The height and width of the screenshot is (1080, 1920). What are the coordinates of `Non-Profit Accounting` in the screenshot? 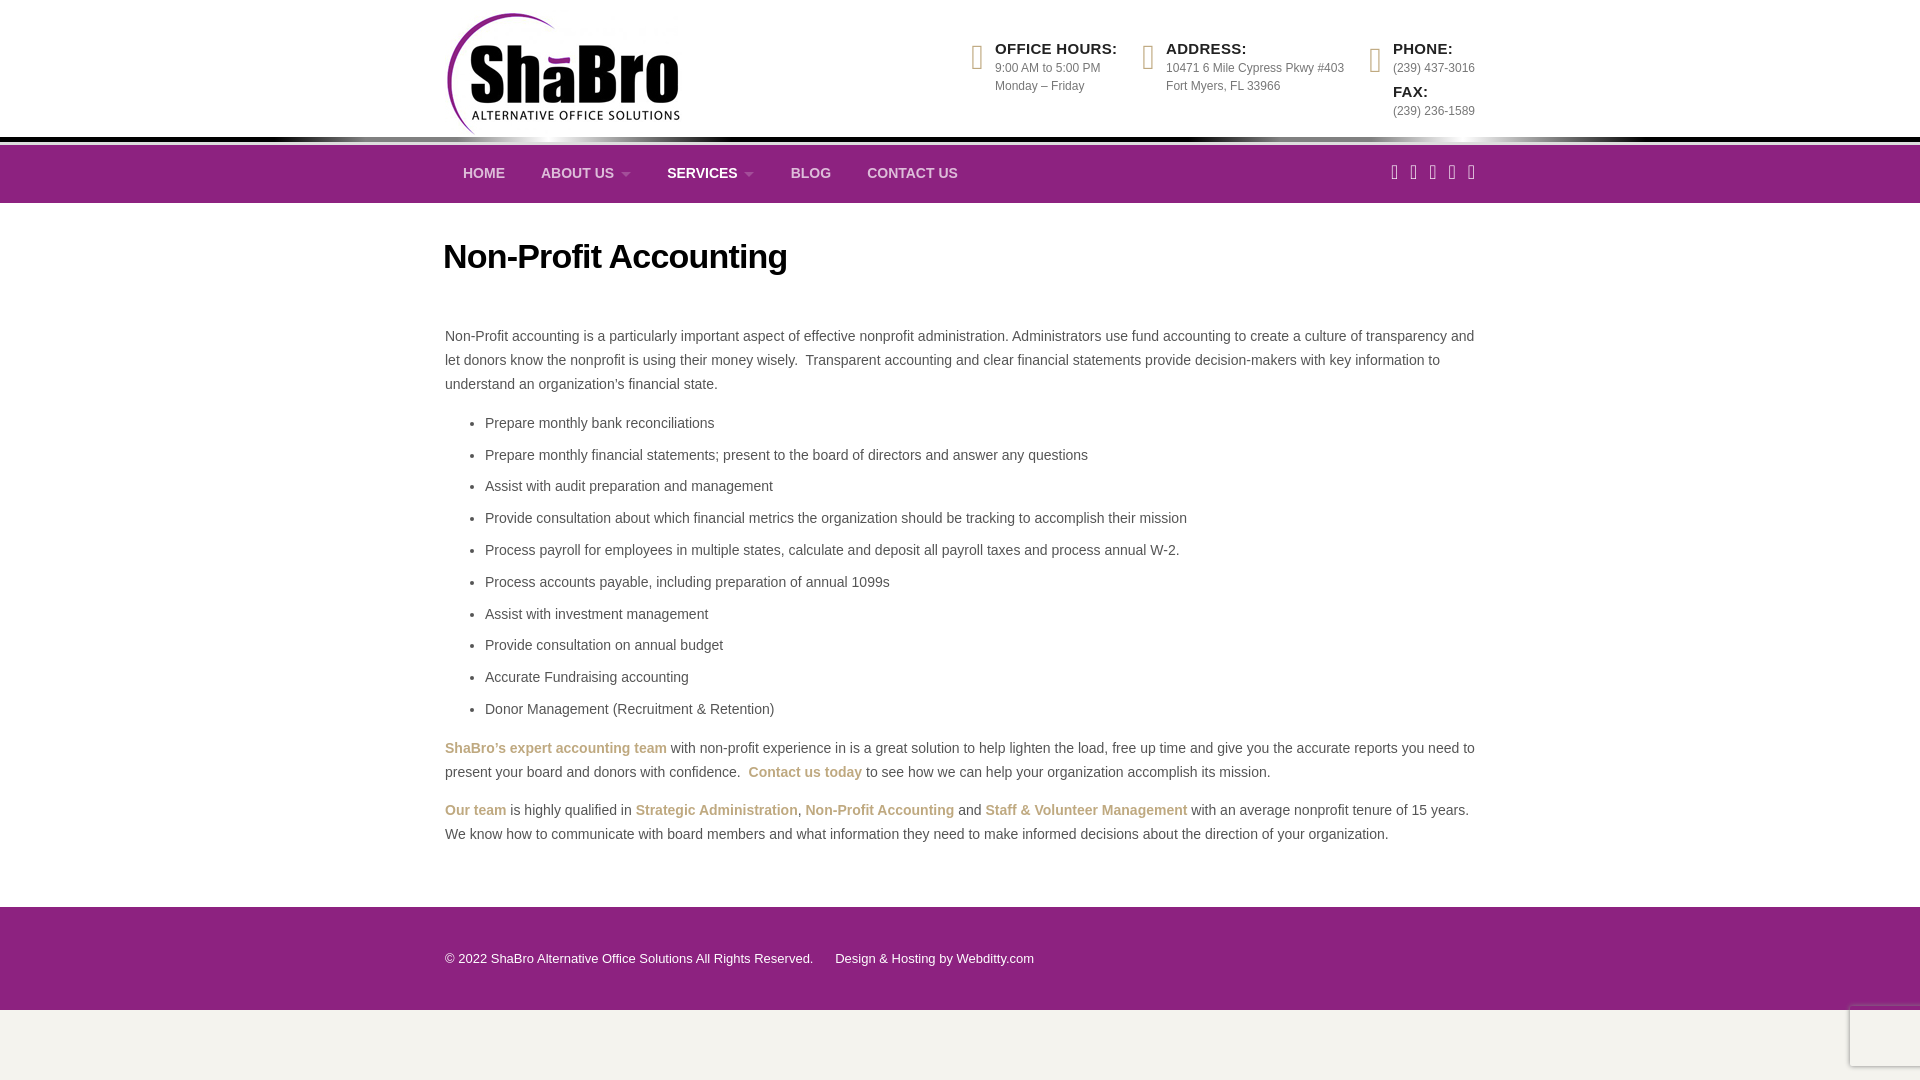 It's located at (880, 810).